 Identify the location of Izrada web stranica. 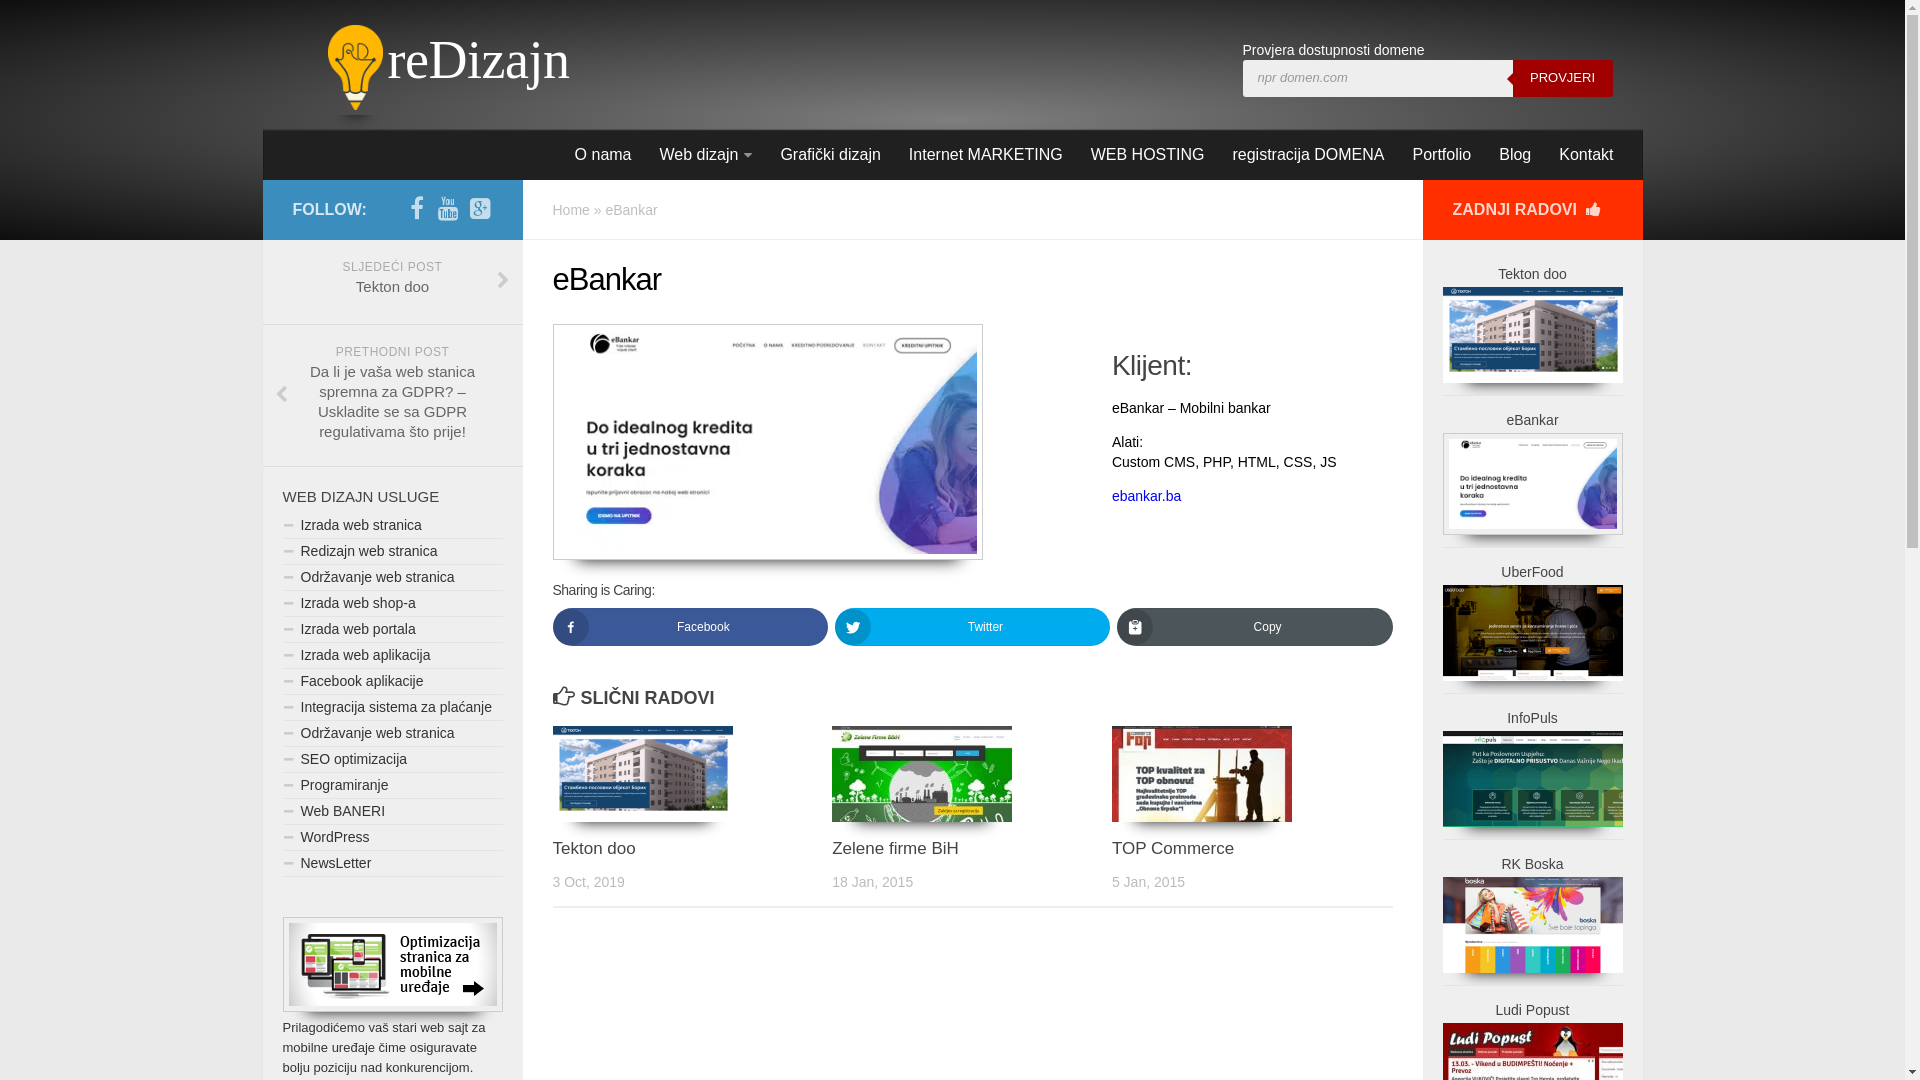
(392, 526).